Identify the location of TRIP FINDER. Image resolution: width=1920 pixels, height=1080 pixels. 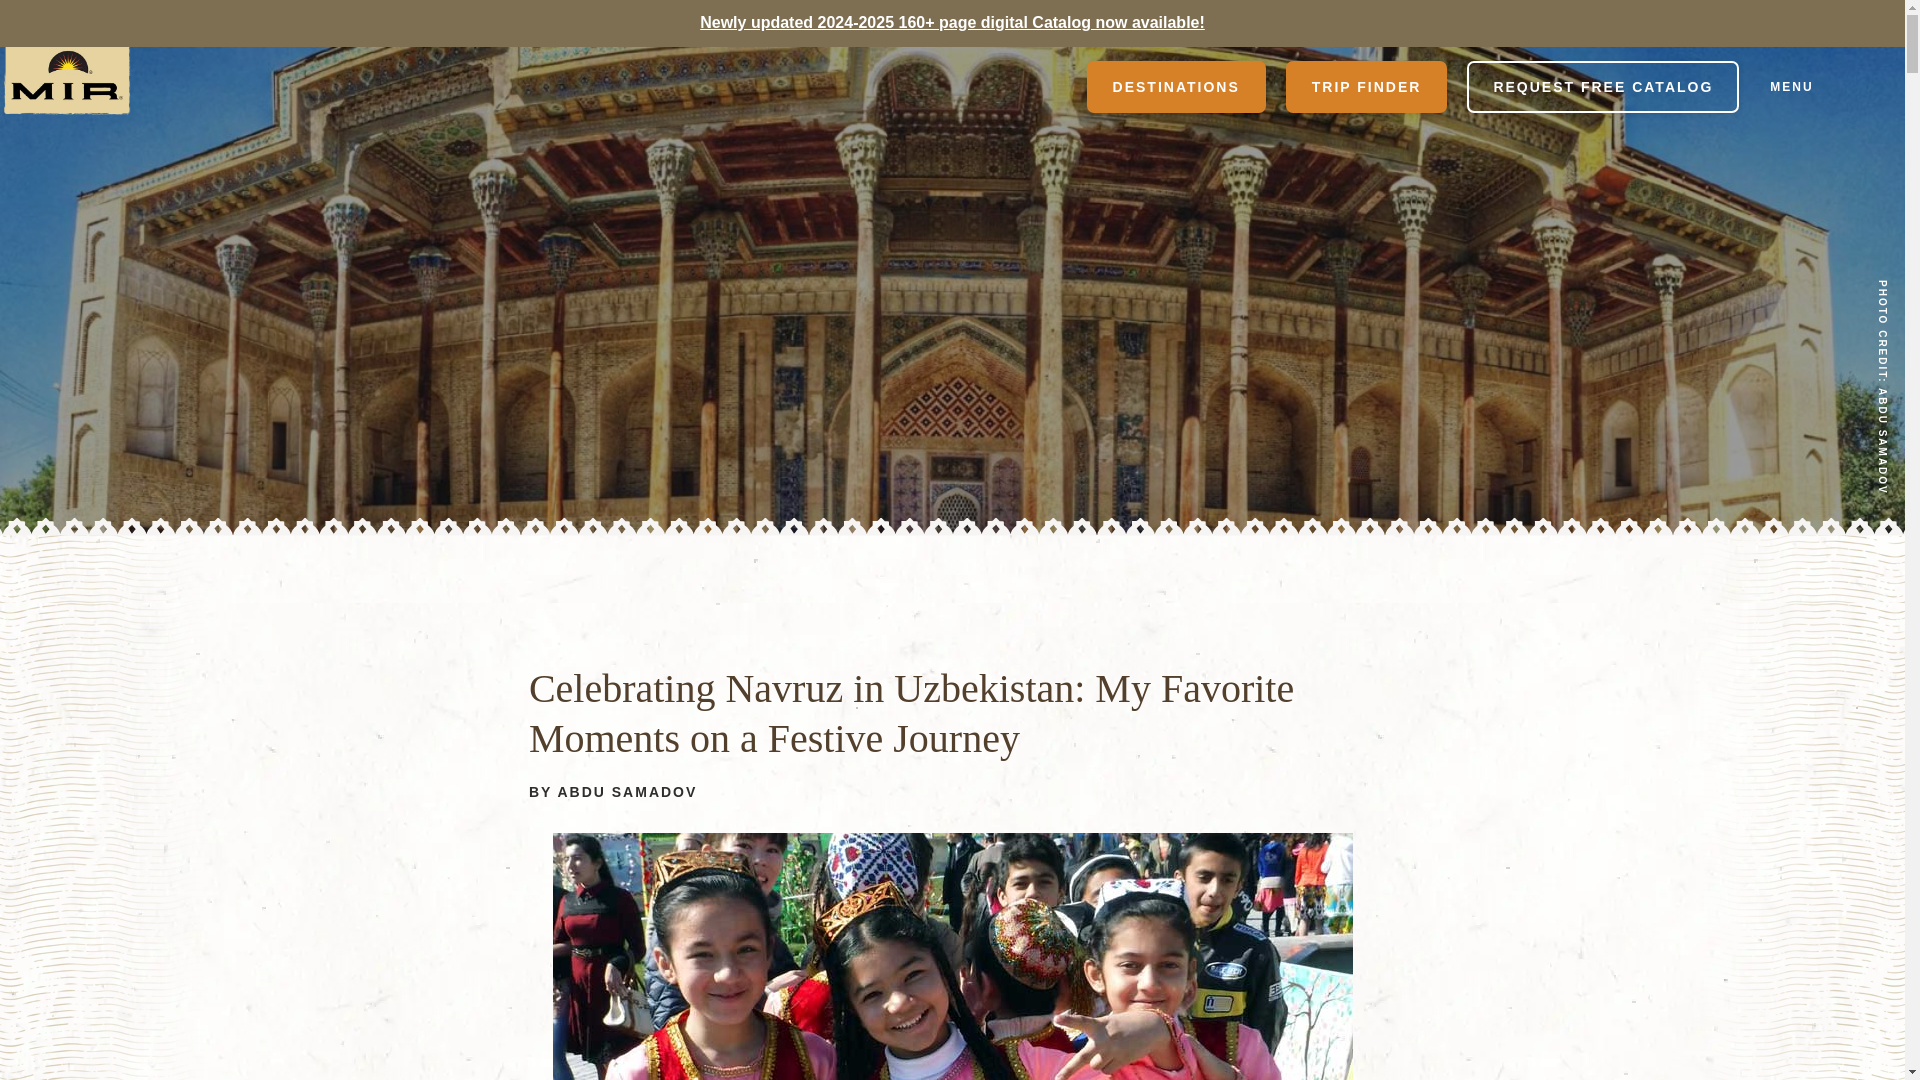
(1366, 86).